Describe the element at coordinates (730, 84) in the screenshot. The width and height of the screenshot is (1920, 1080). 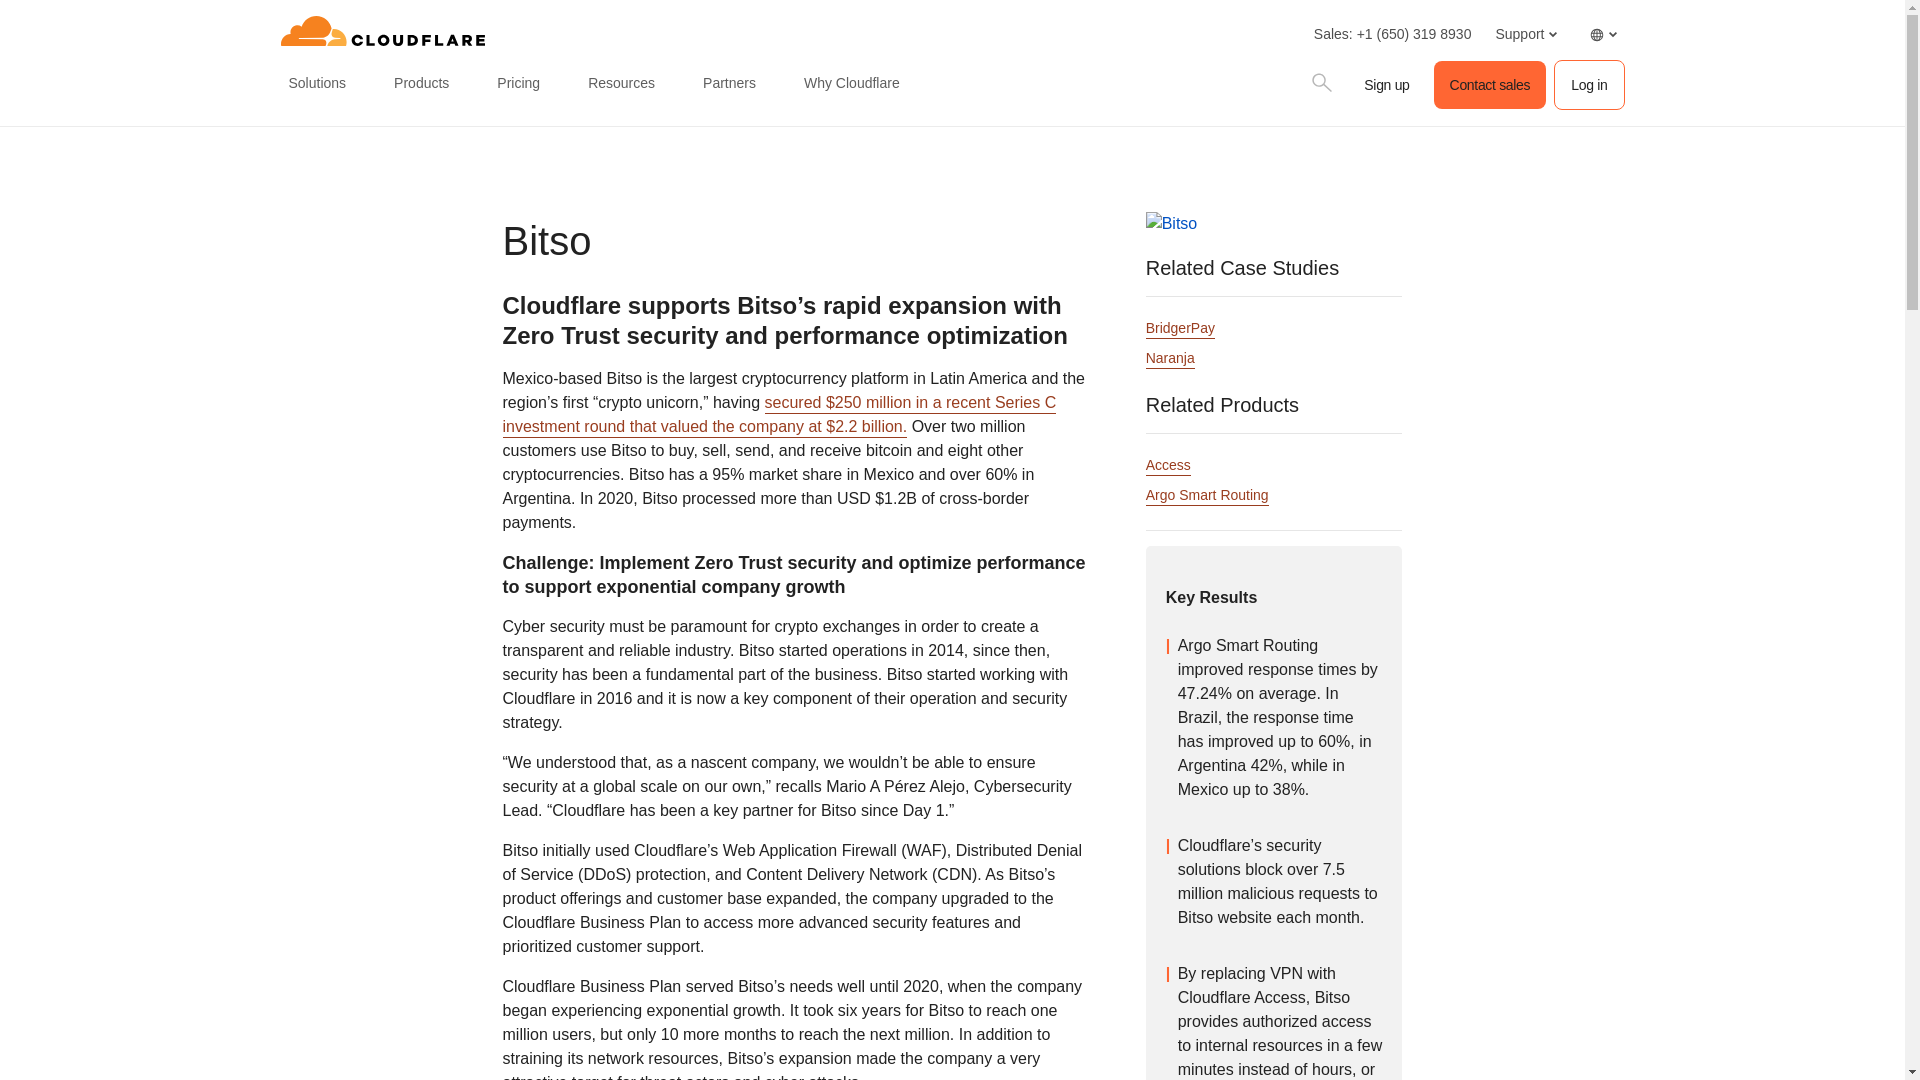
I see `Partners` at that location.